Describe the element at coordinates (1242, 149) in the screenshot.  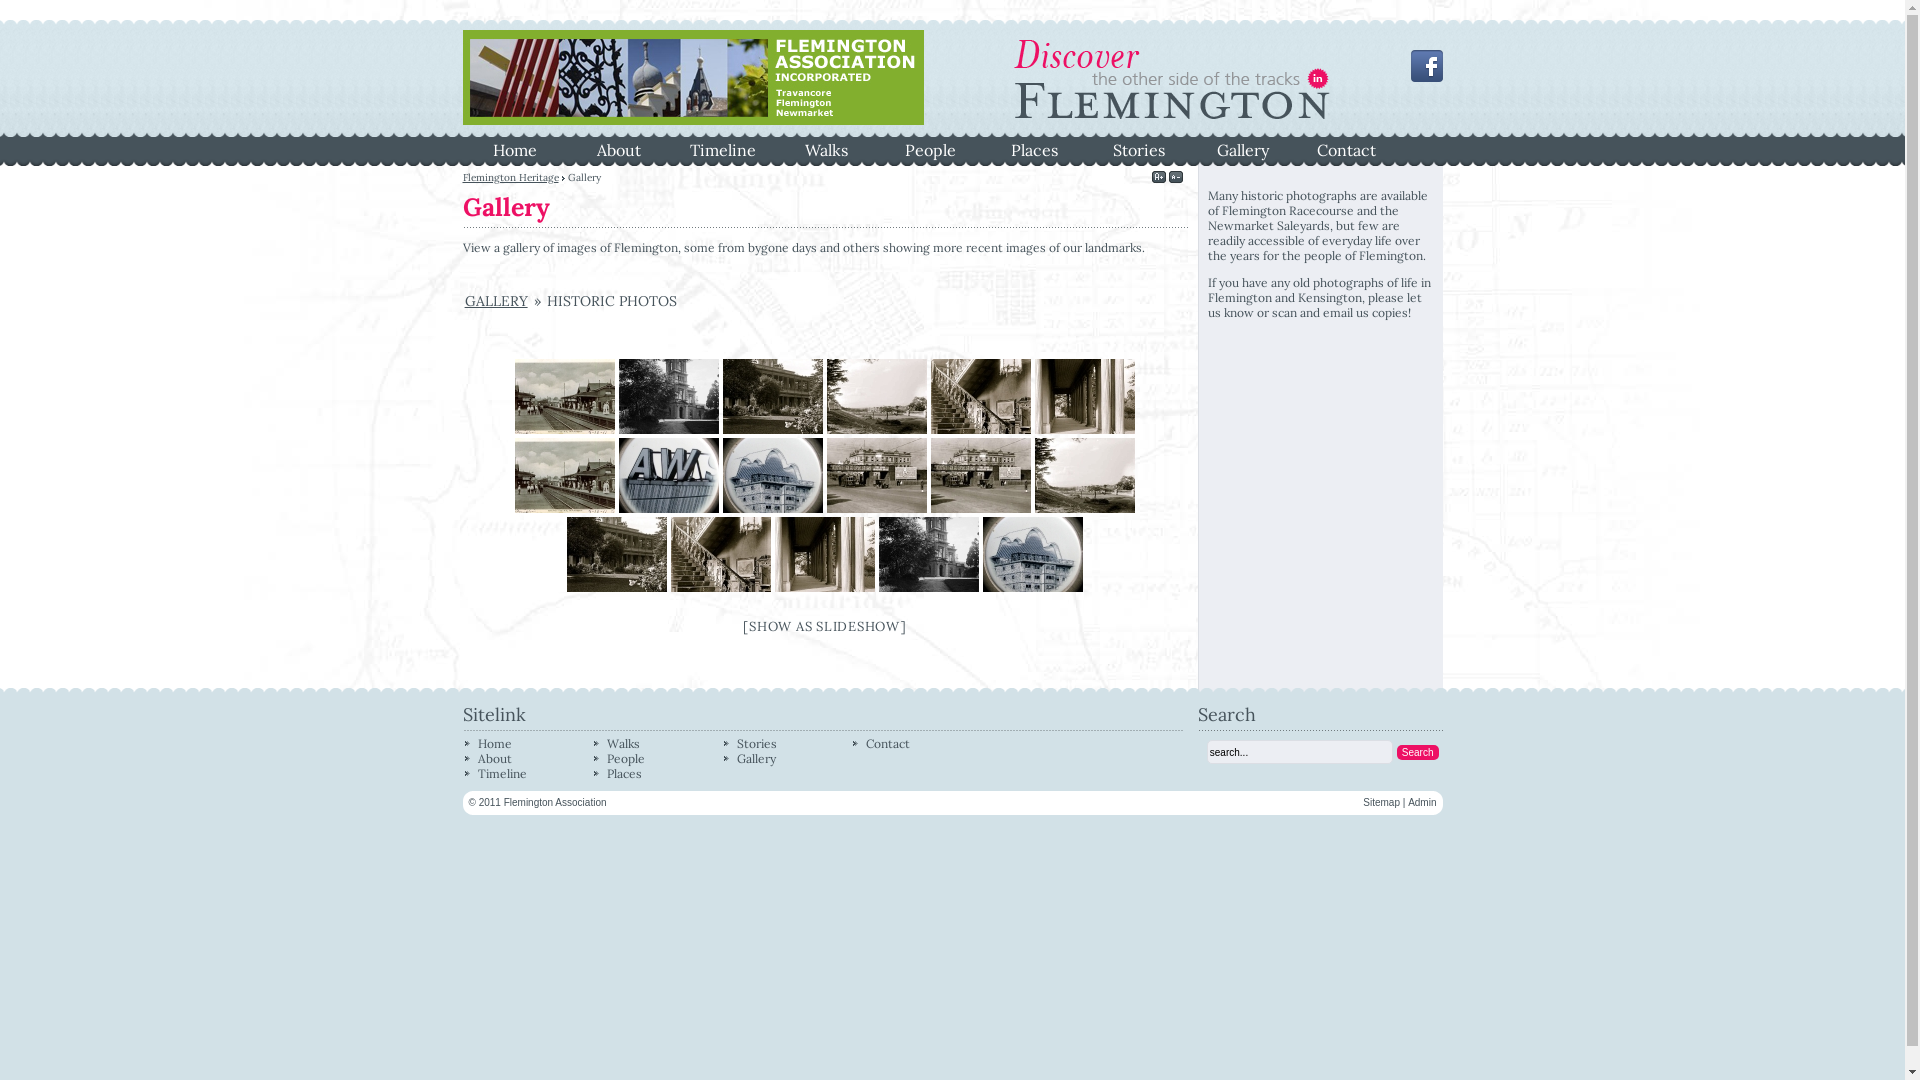
I see `Gallery` at that location.